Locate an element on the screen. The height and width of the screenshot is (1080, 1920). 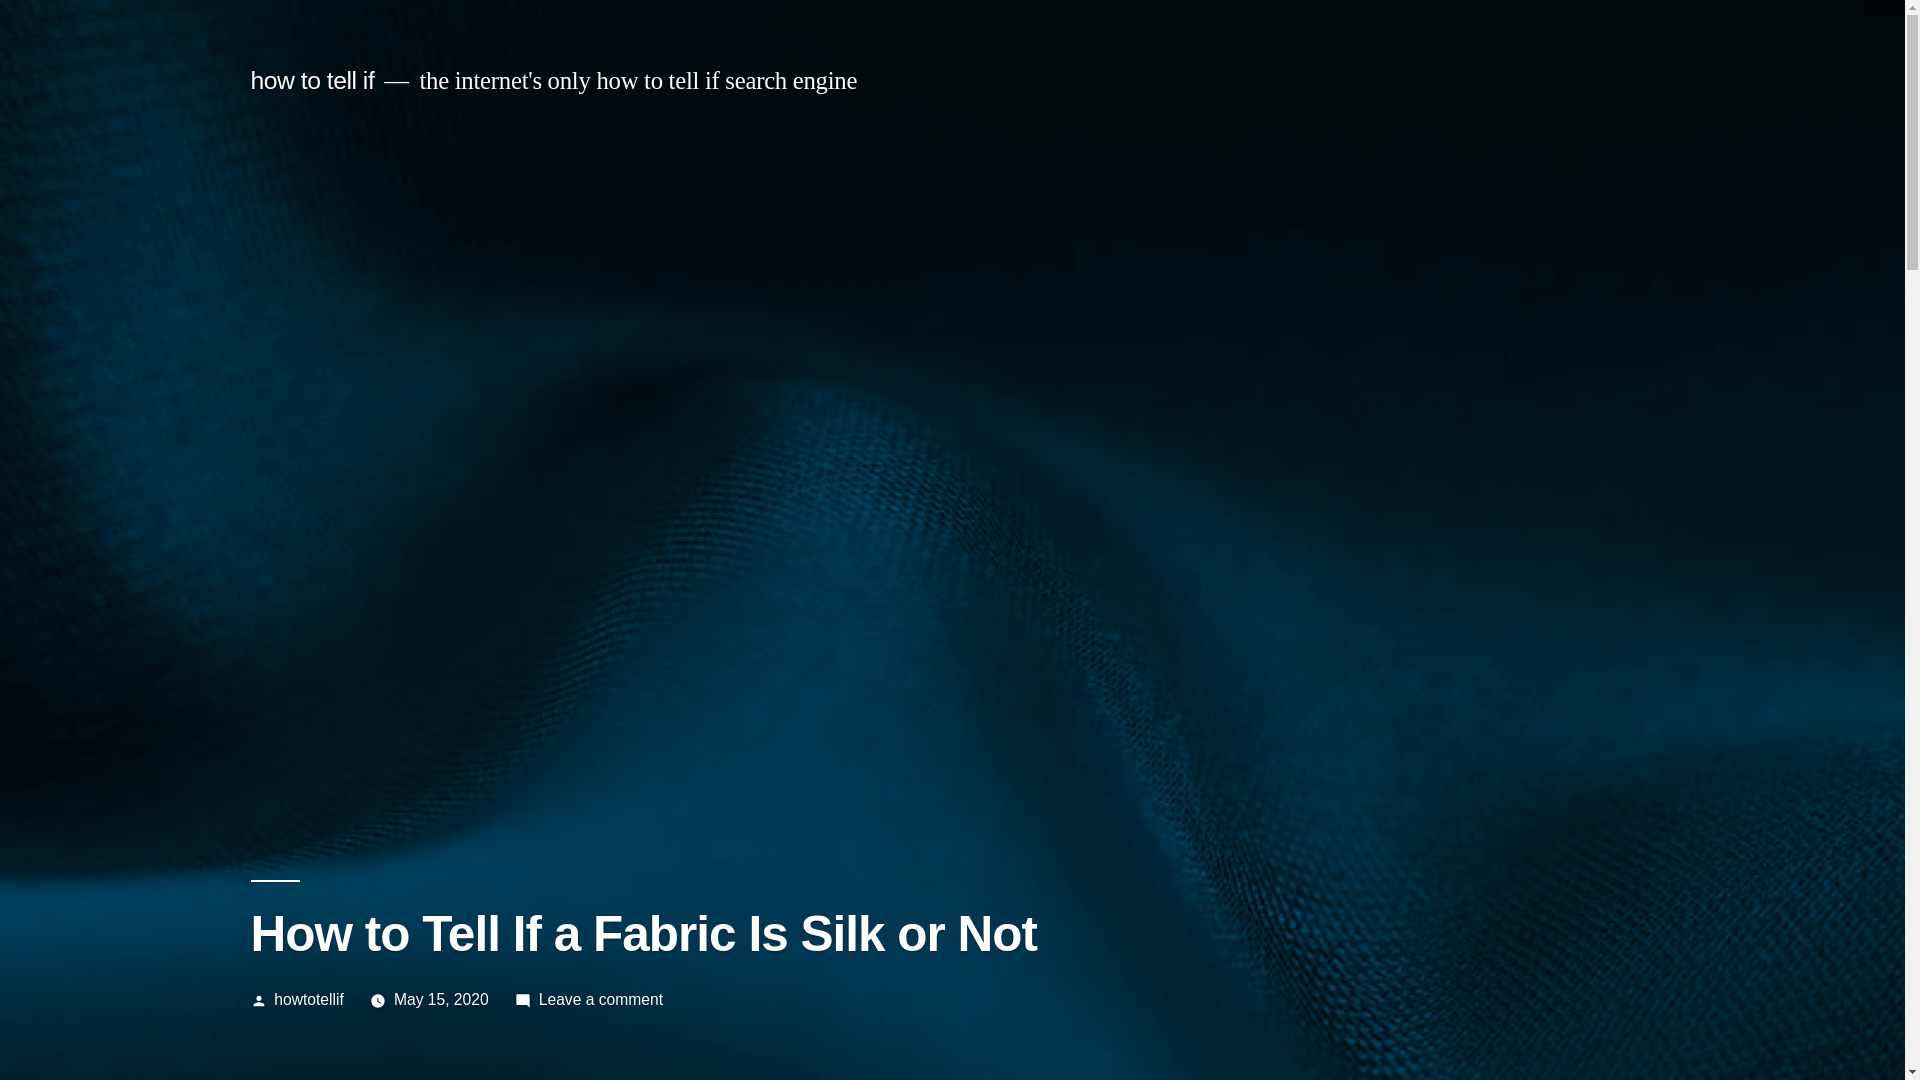
howtotellif is located at coordinates (600, 999).